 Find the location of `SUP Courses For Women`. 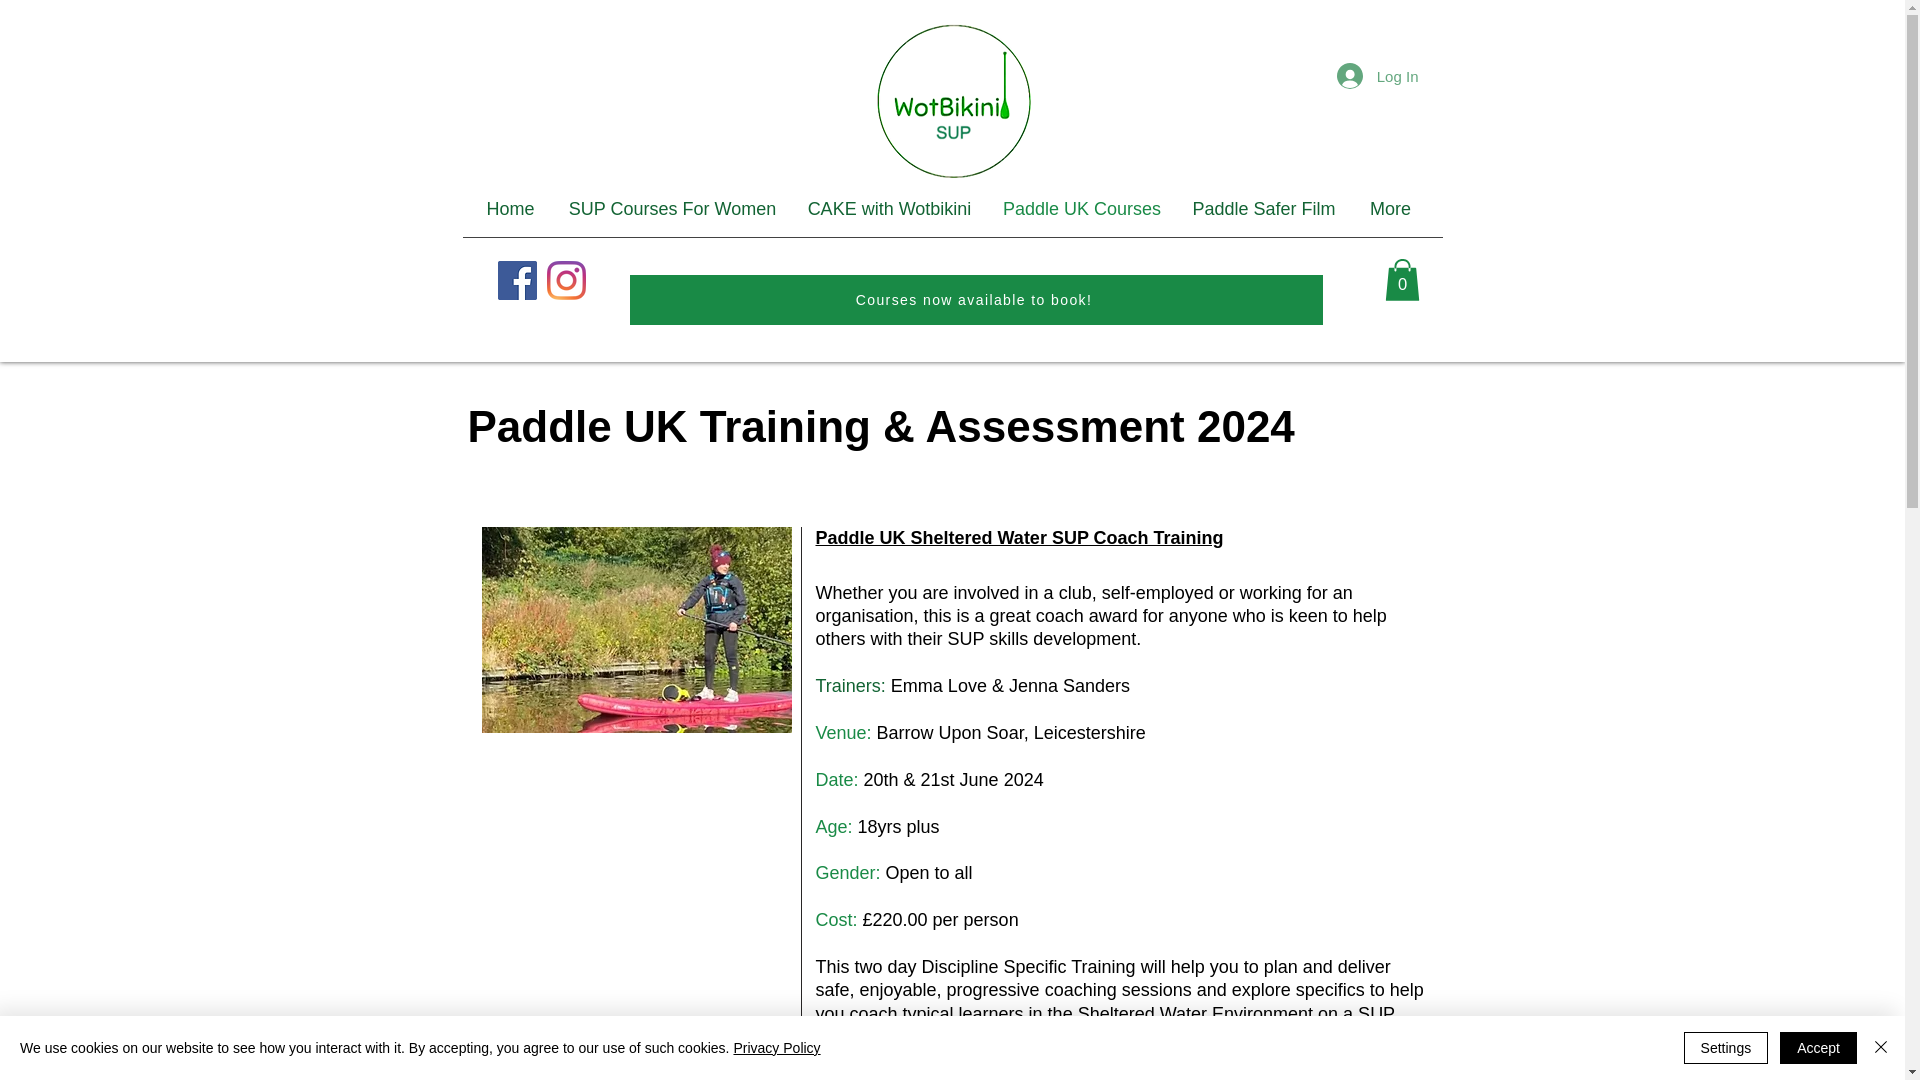

SUP Courses For Women is located at coordinates (672, 209).